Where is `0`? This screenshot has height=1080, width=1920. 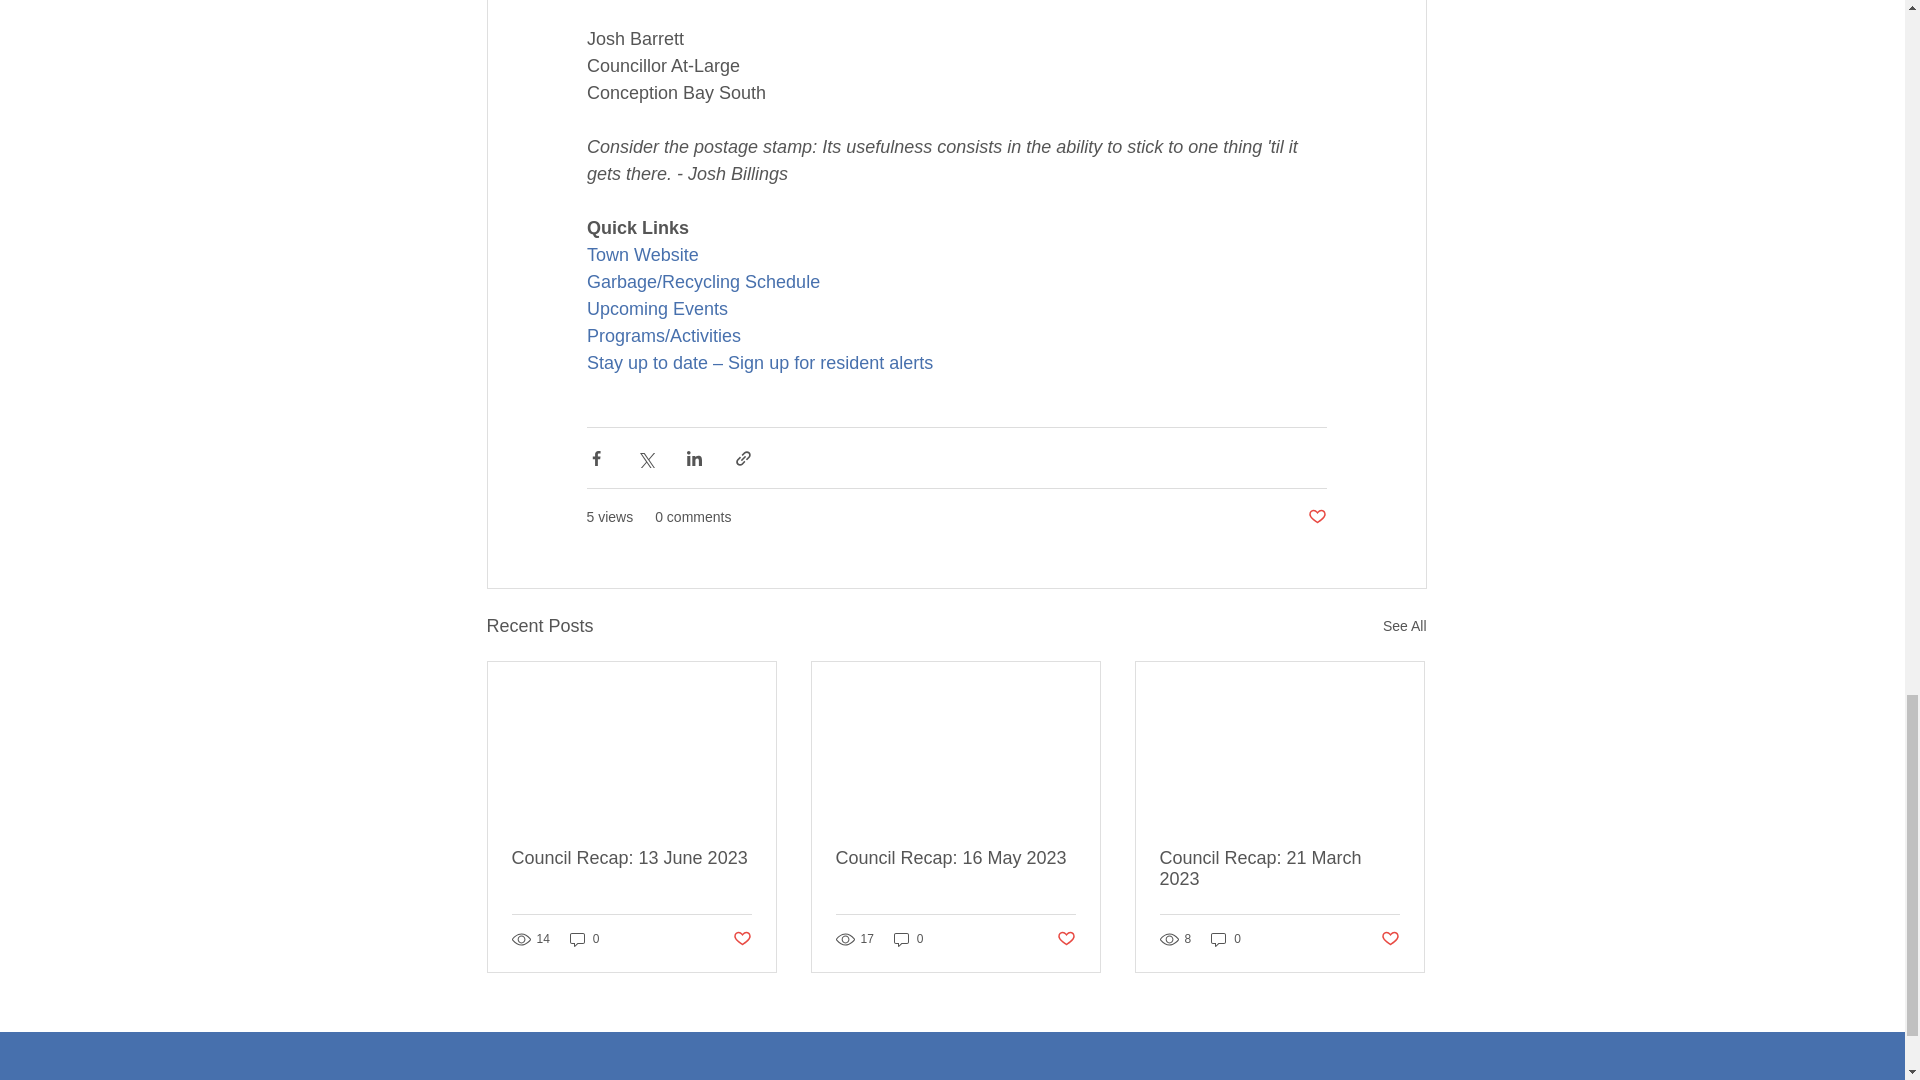 0 is located at coordinates (585, 939).